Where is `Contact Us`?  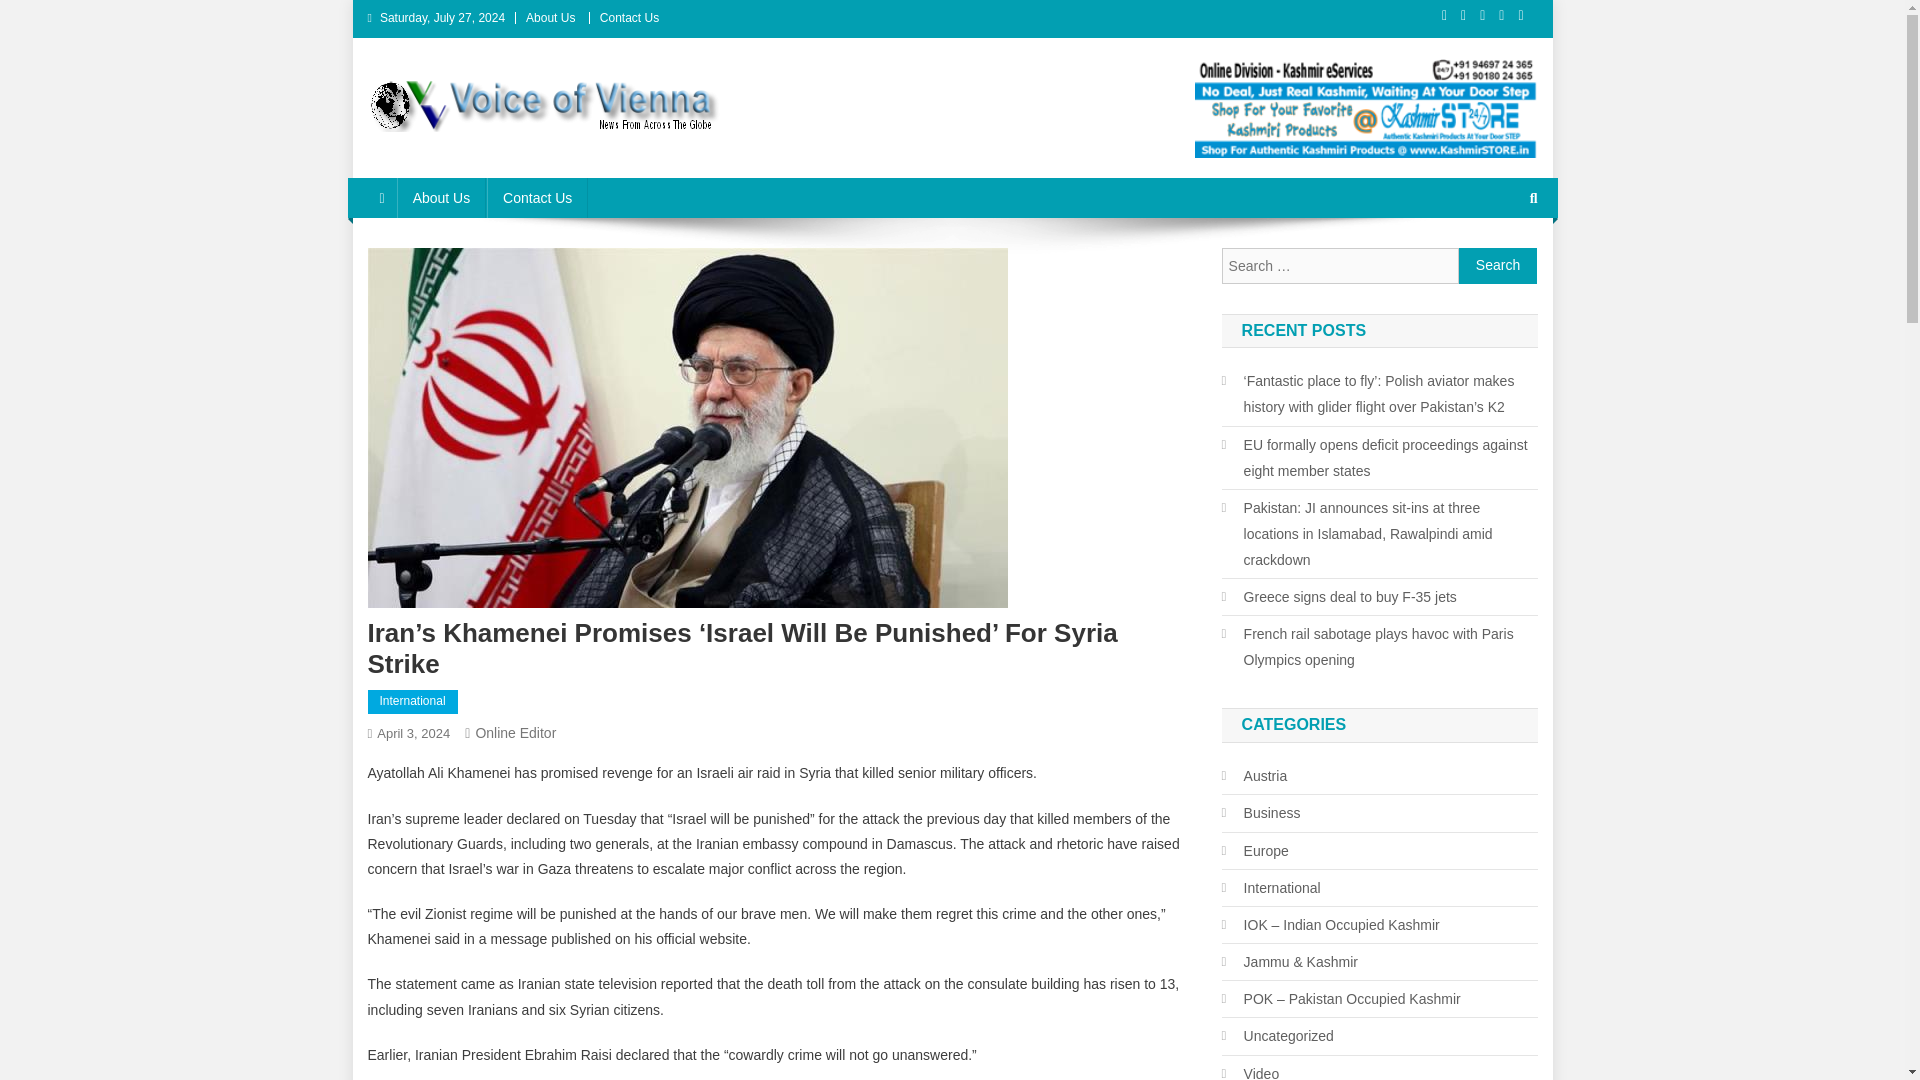 Contact Us is located at coordinates (537, 198).